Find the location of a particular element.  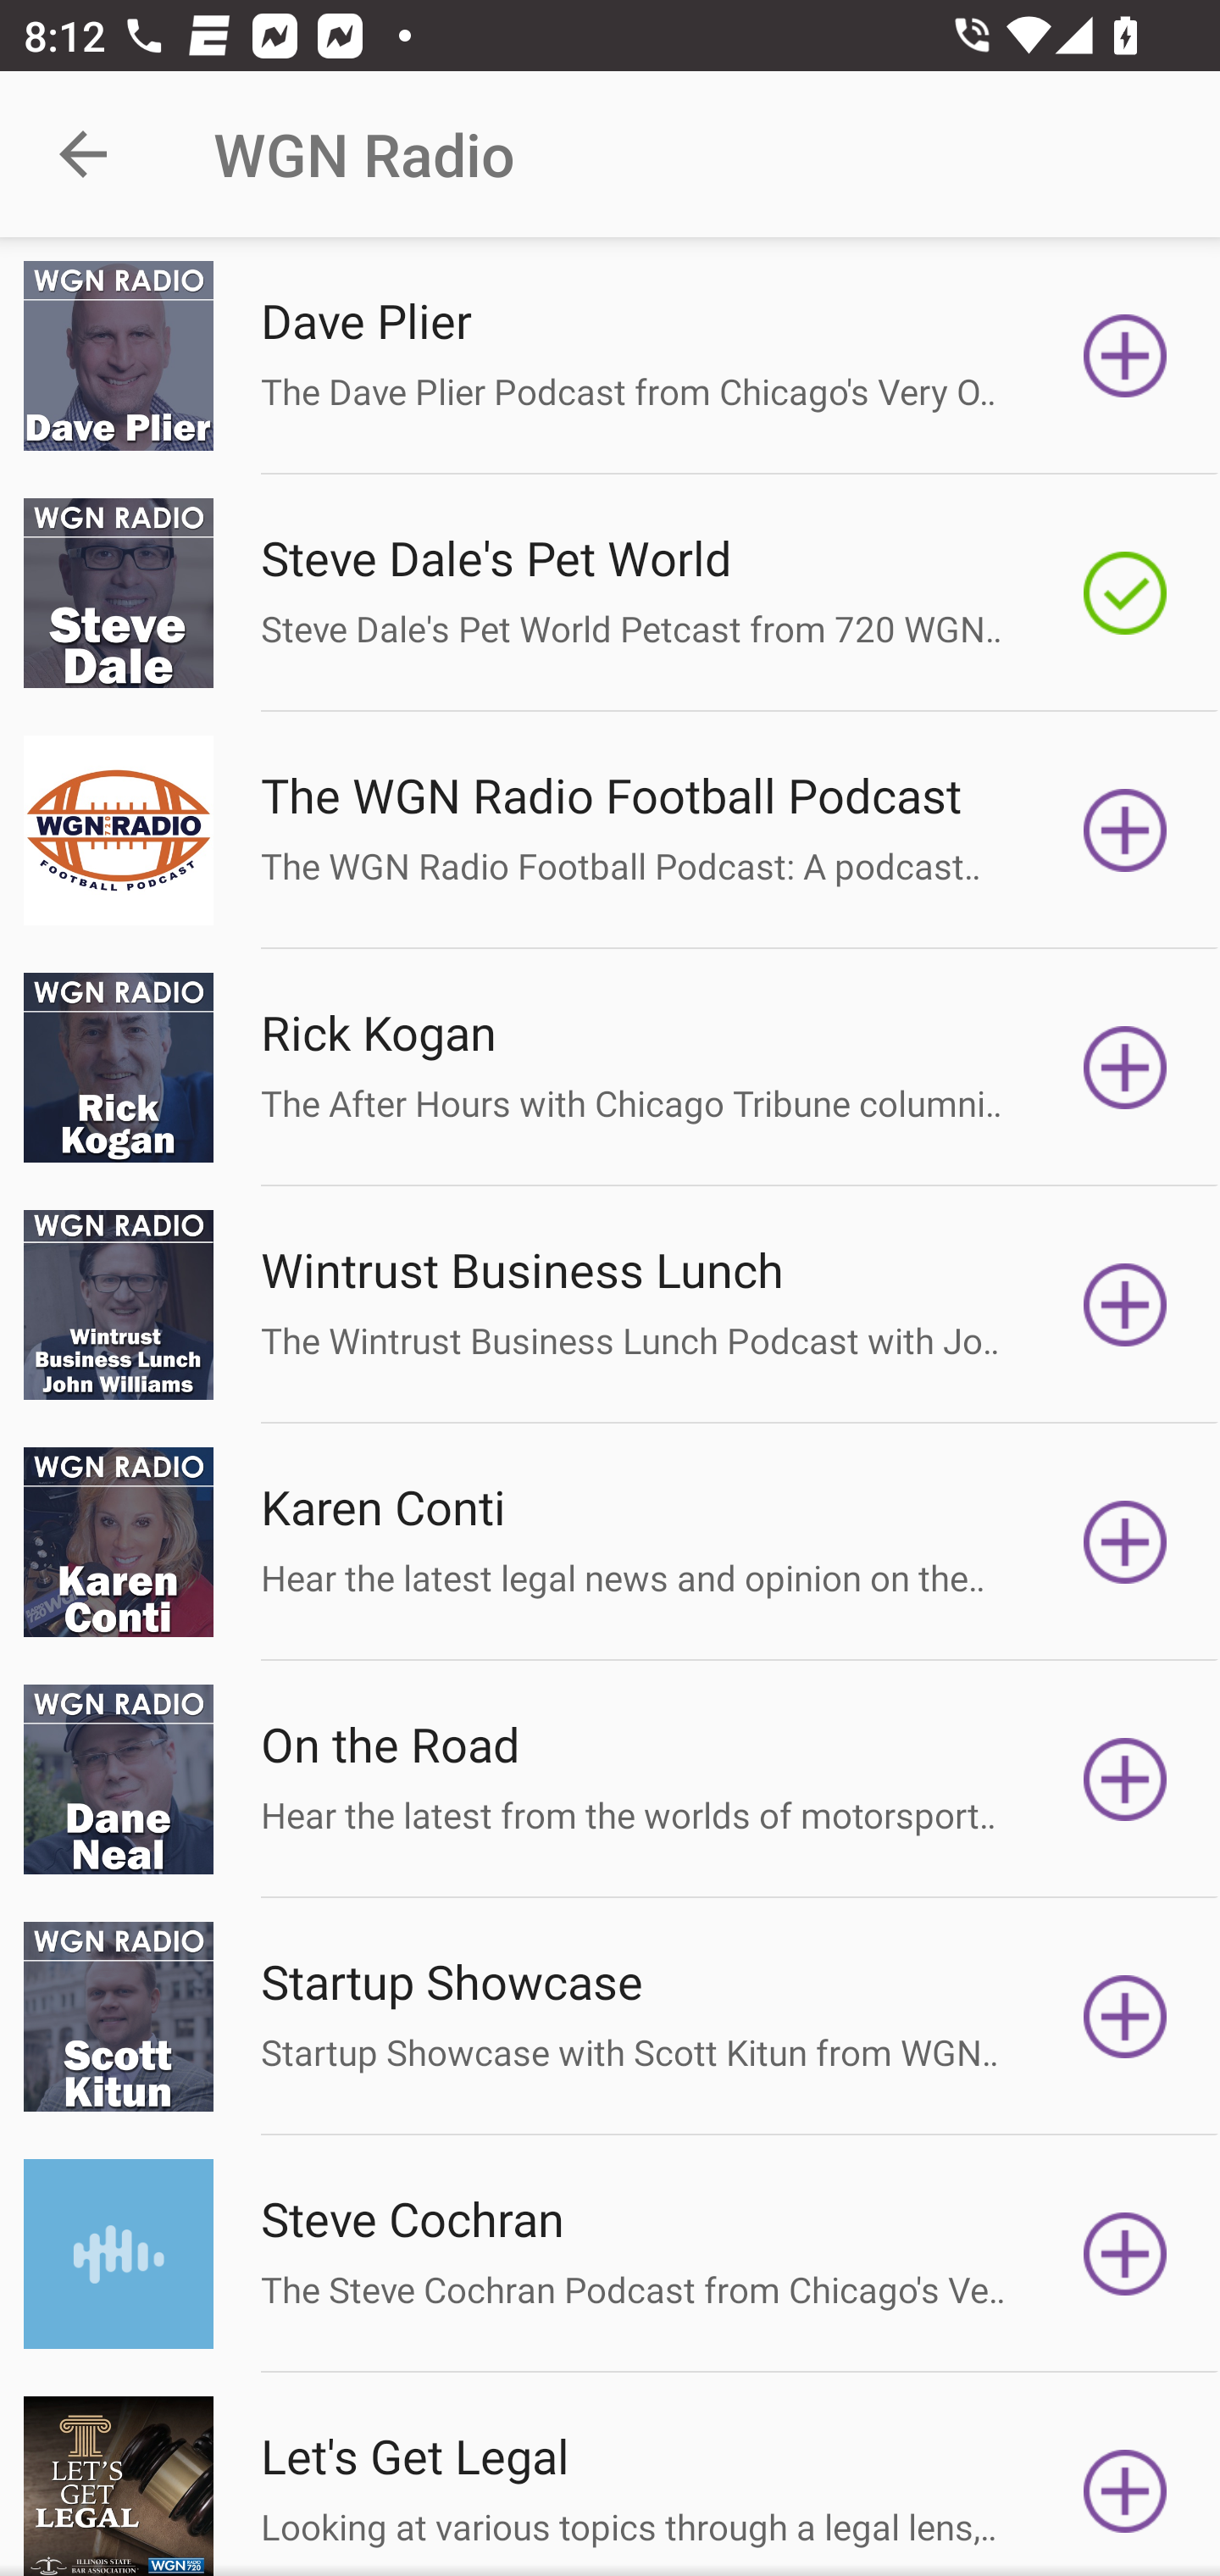

Subscribe is located at coordinates (1125, 1068).